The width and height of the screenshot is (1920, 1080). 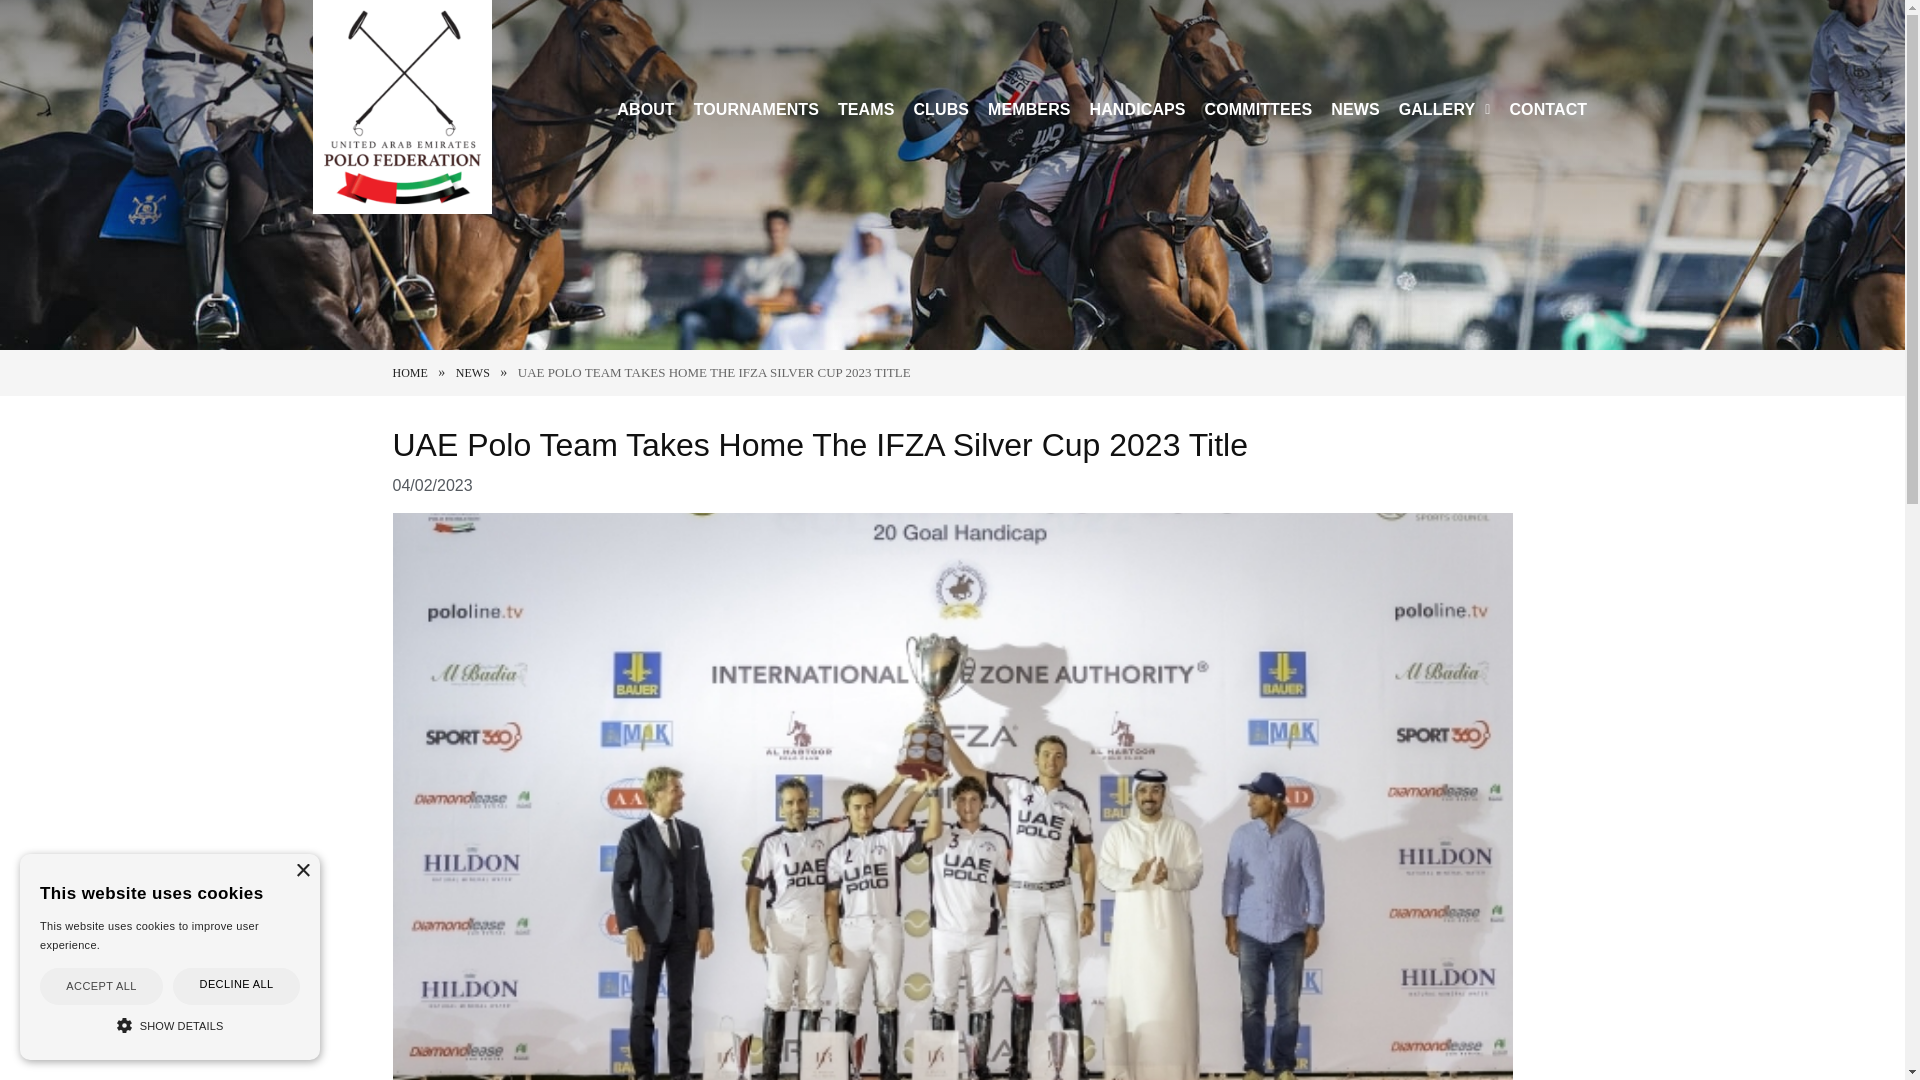 I want to click on HOME, so click(x=408, y=373).